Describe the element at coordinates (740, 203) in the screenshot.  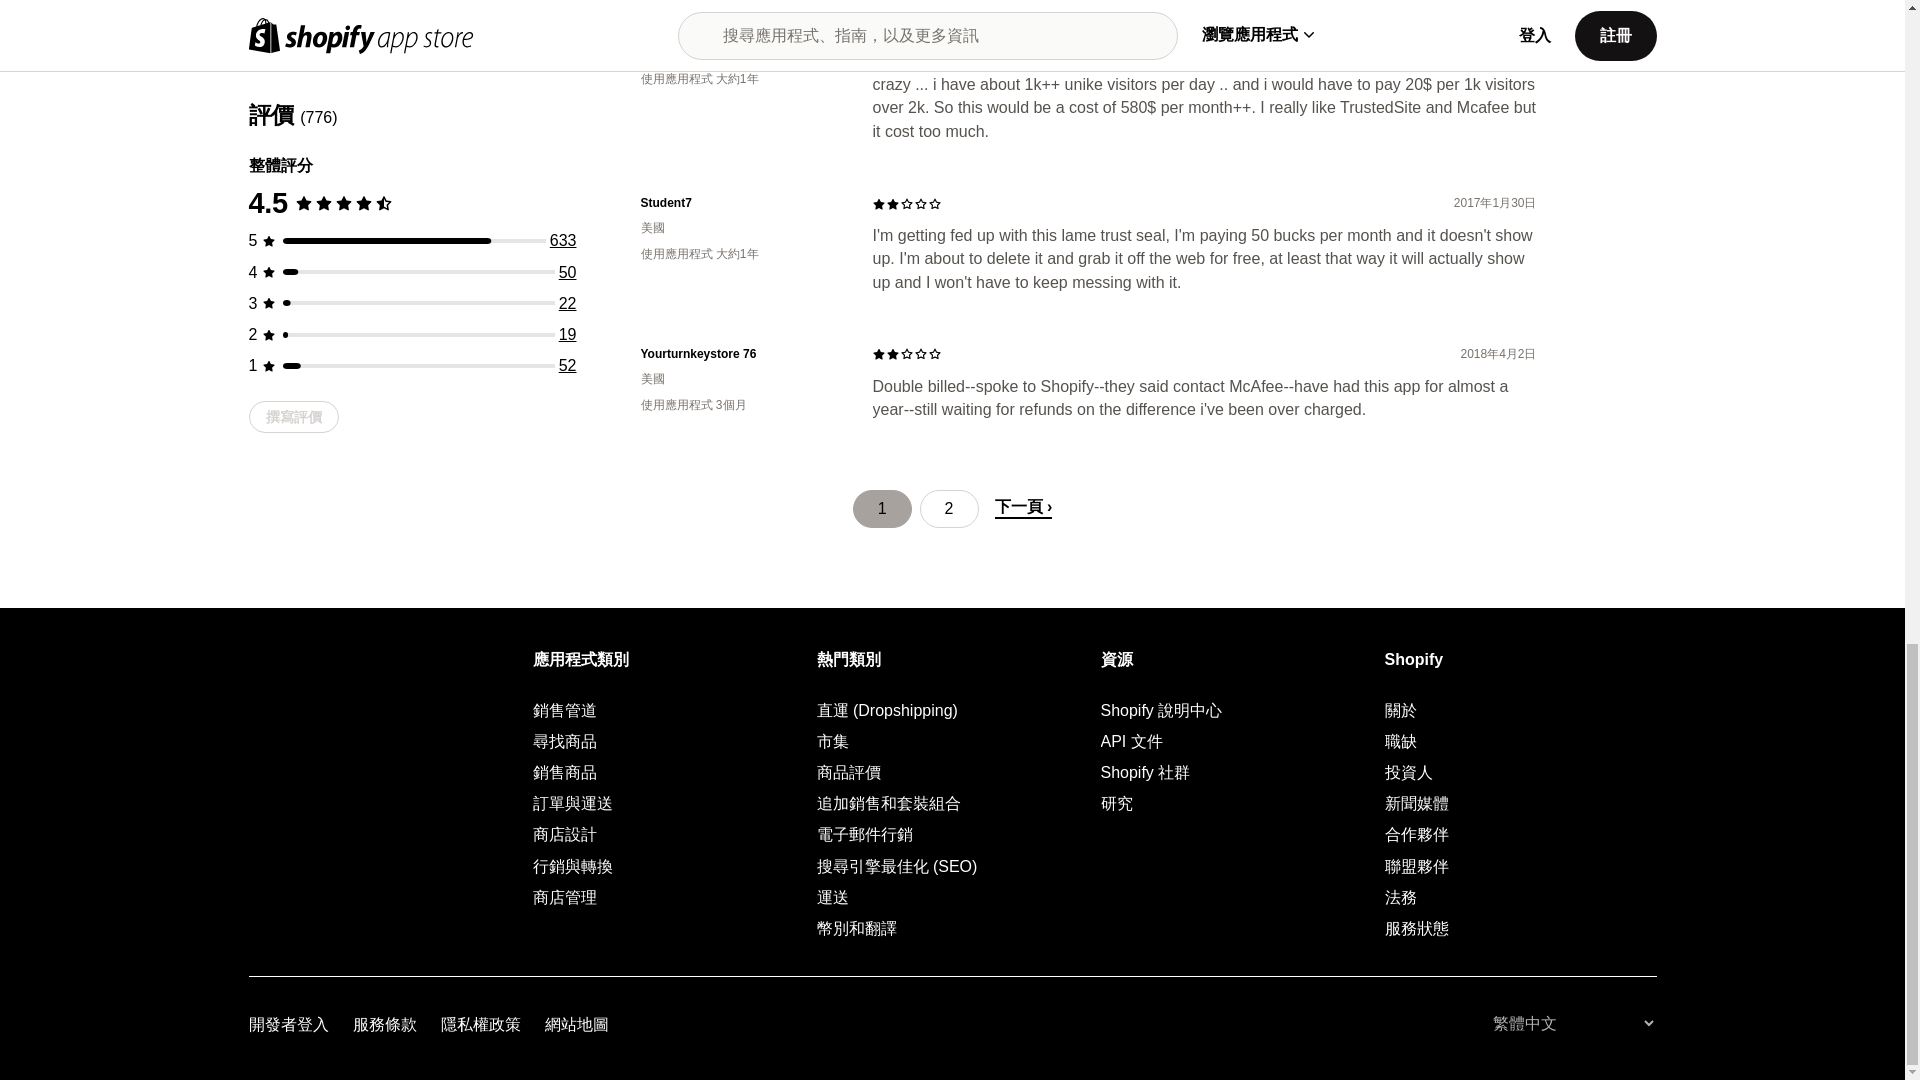
I see `Student7` at that location.